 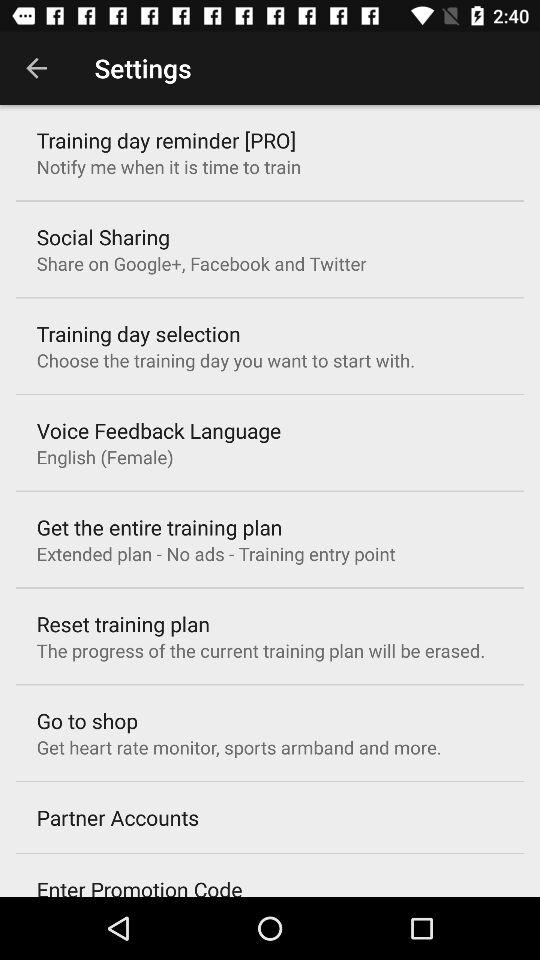 I want to click on launch the icon above partner accounts, so click(x=238, y=747).